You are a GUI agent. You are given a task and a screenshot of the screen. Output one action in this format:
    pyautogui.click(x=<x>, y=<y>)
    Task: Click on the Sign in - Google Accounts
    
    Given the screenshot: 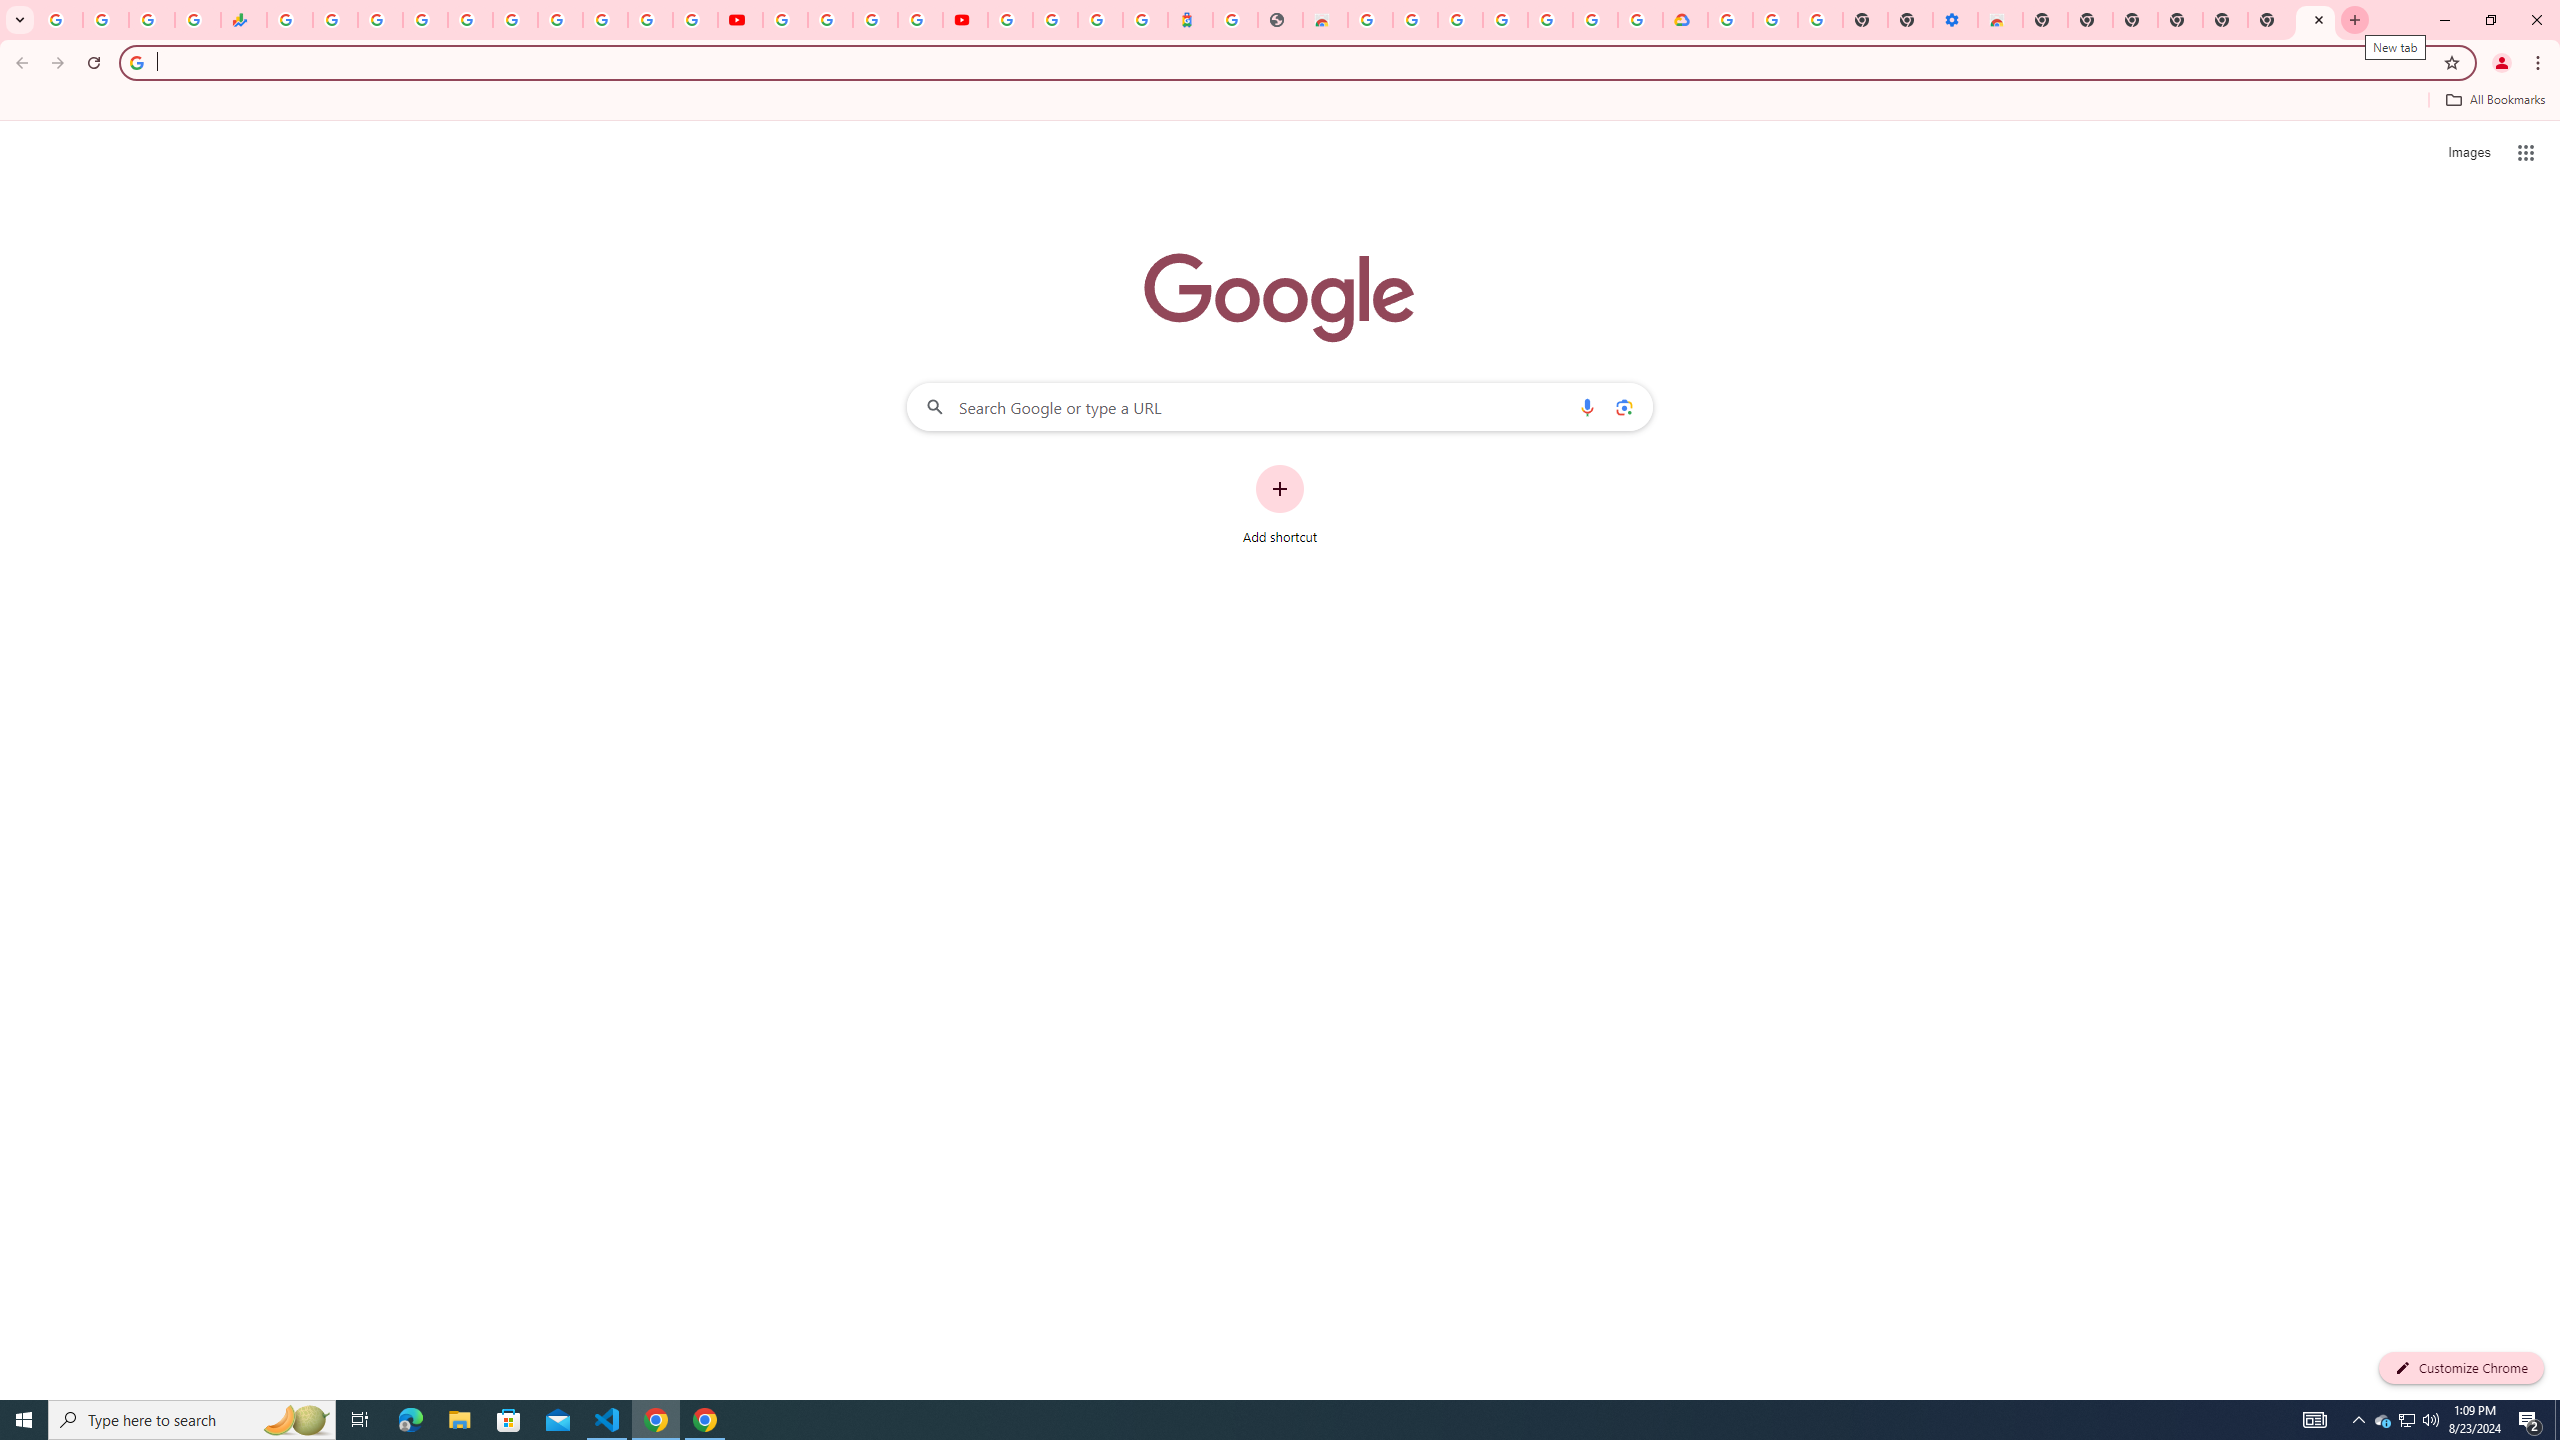 What is the action you would take?
    pyautogui.click(x=1009, y=20)
    